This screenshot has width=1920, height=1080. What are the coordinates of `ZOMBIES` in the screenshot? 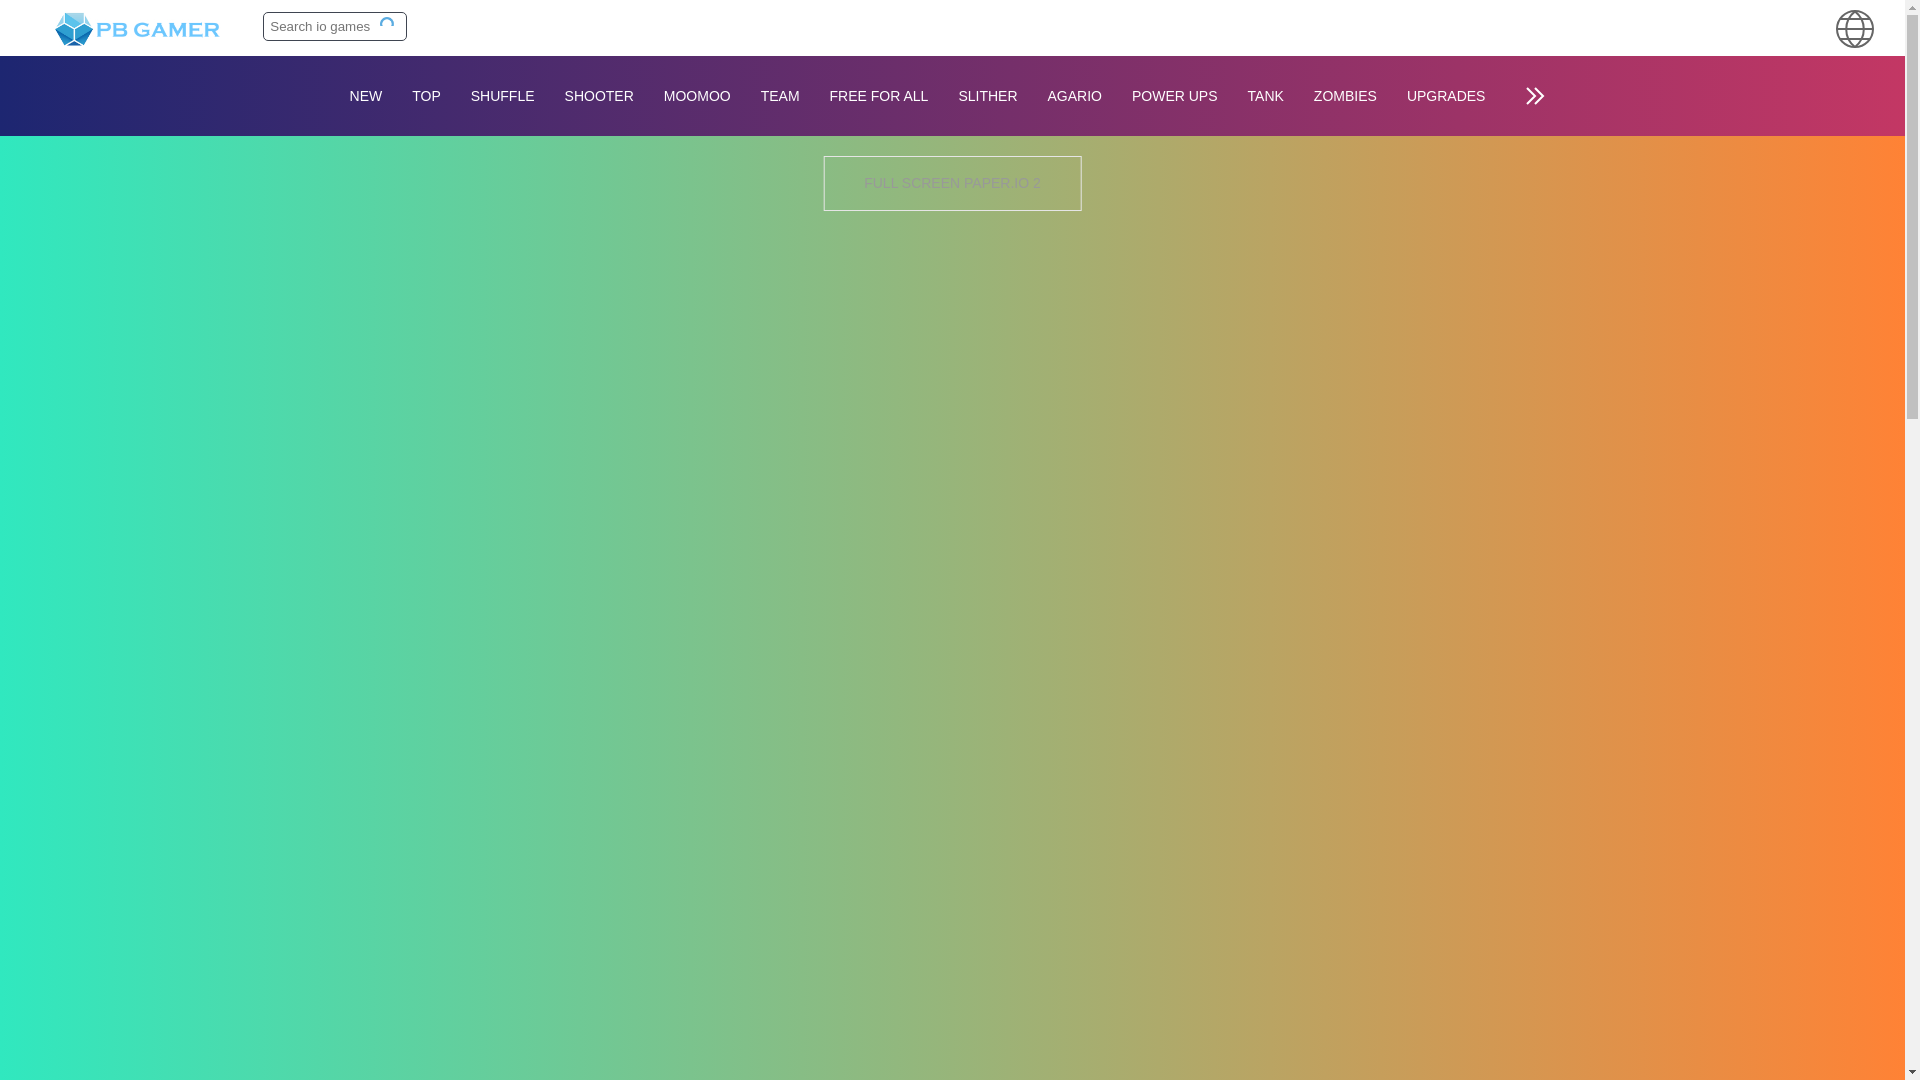 It's located at (1346, 96).